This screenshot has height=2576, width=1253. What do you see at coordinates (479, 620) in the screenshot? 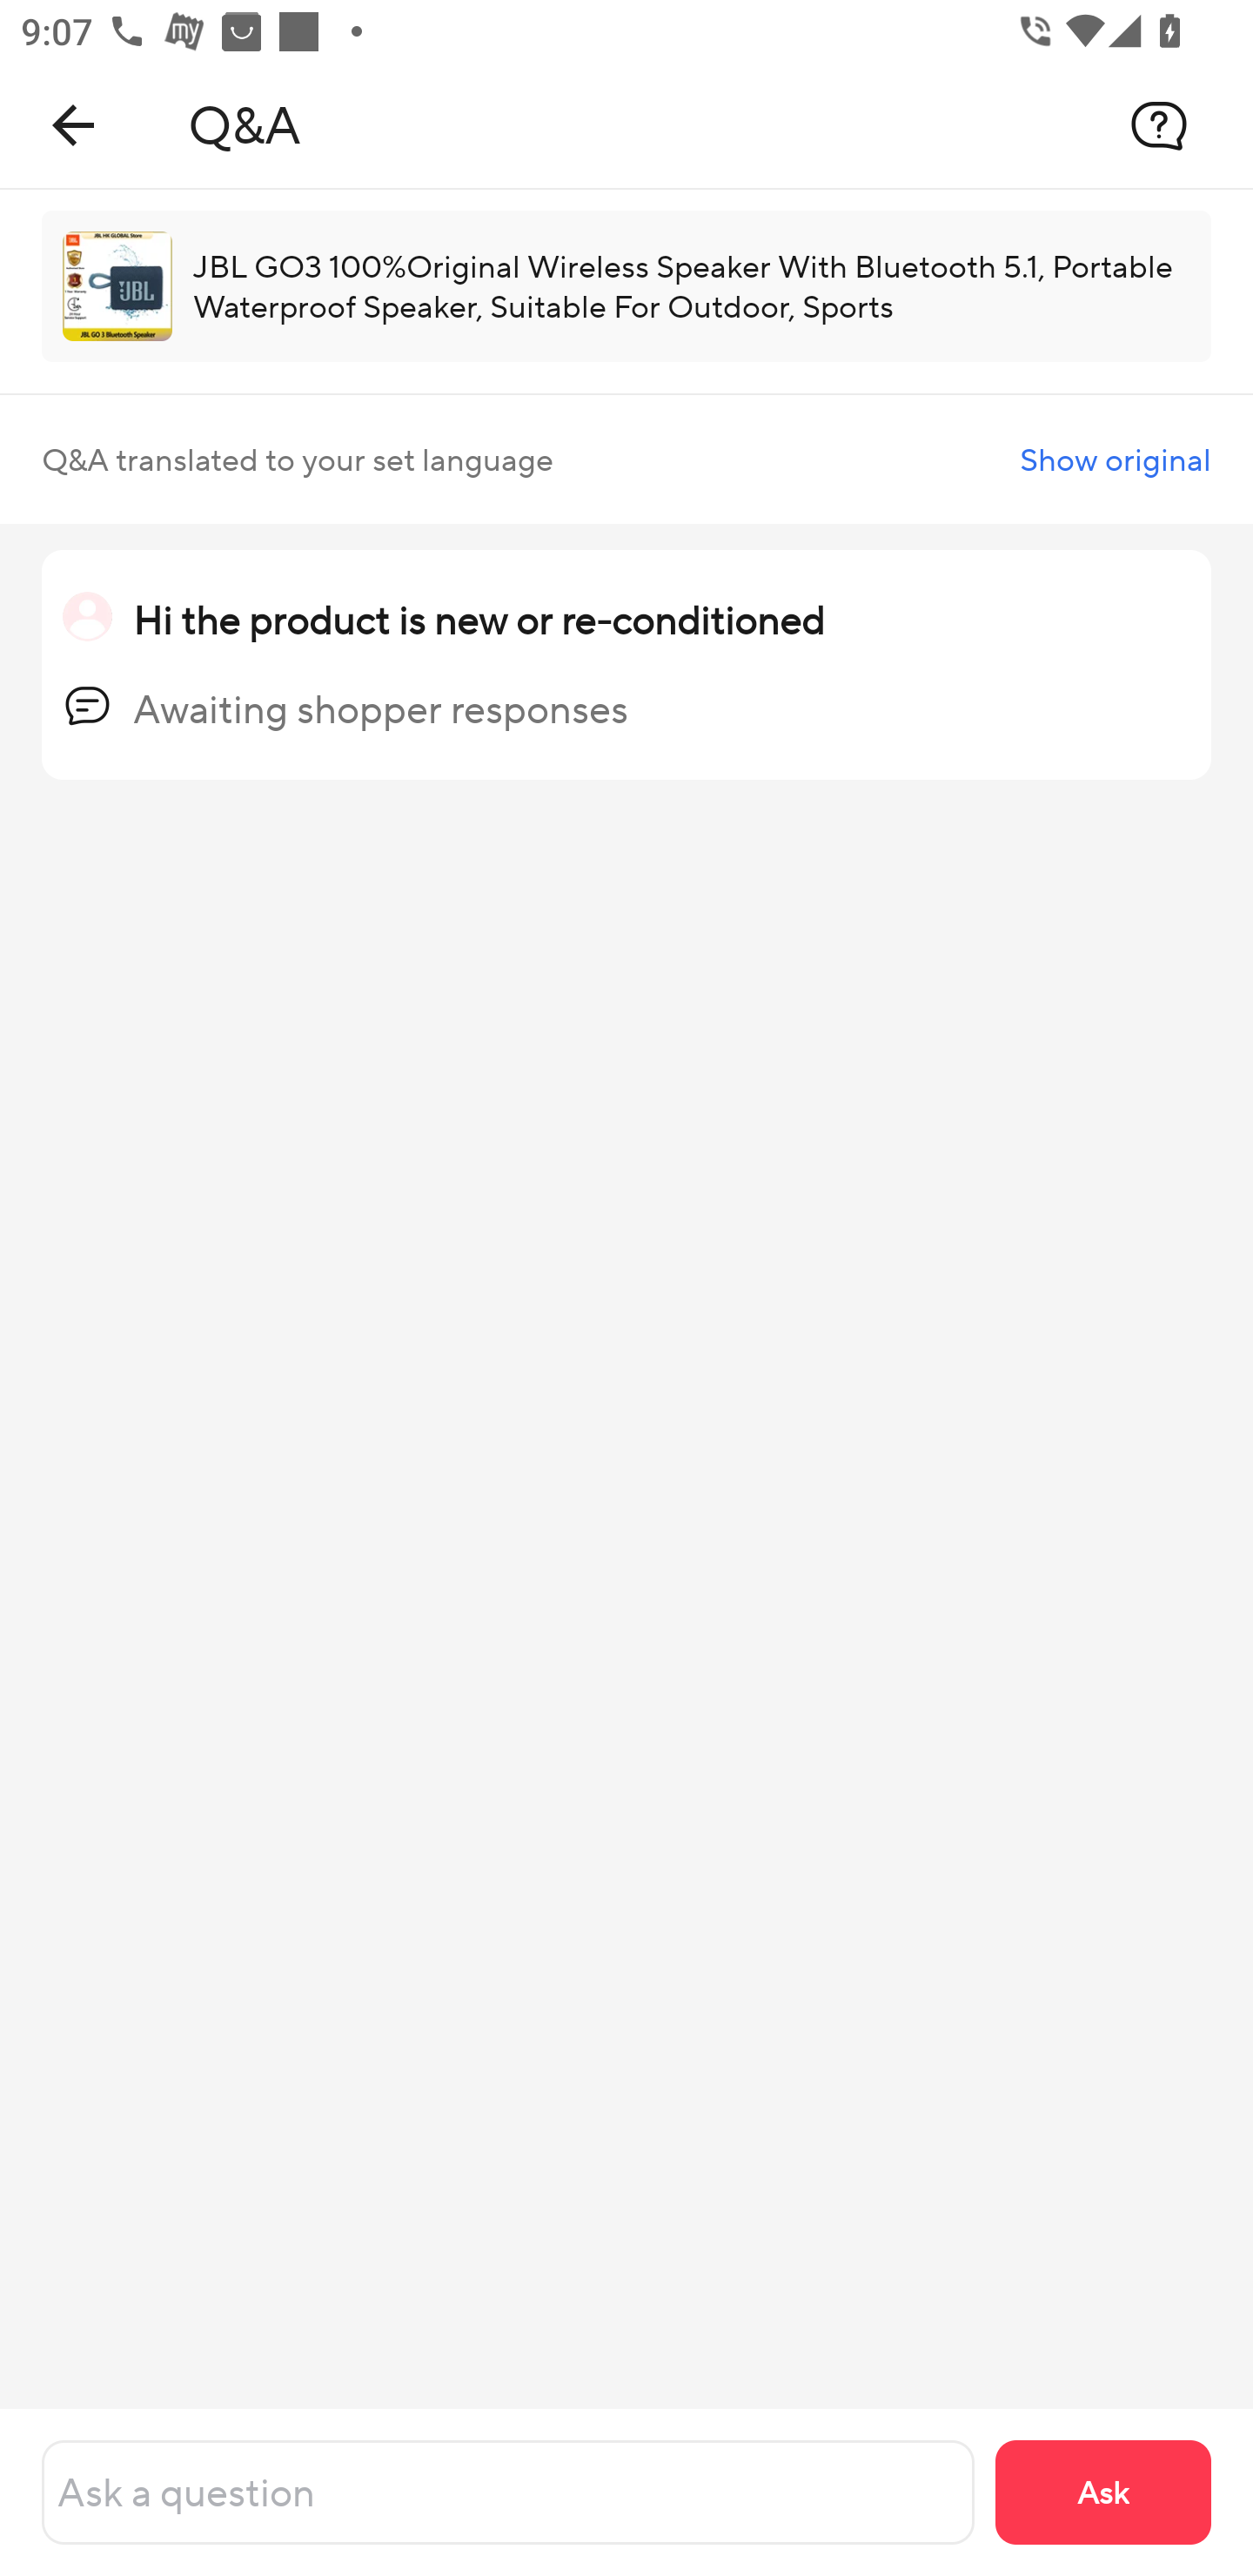
I see `Hi the product is new or re-conditioned` at bounding box center [479, 620].